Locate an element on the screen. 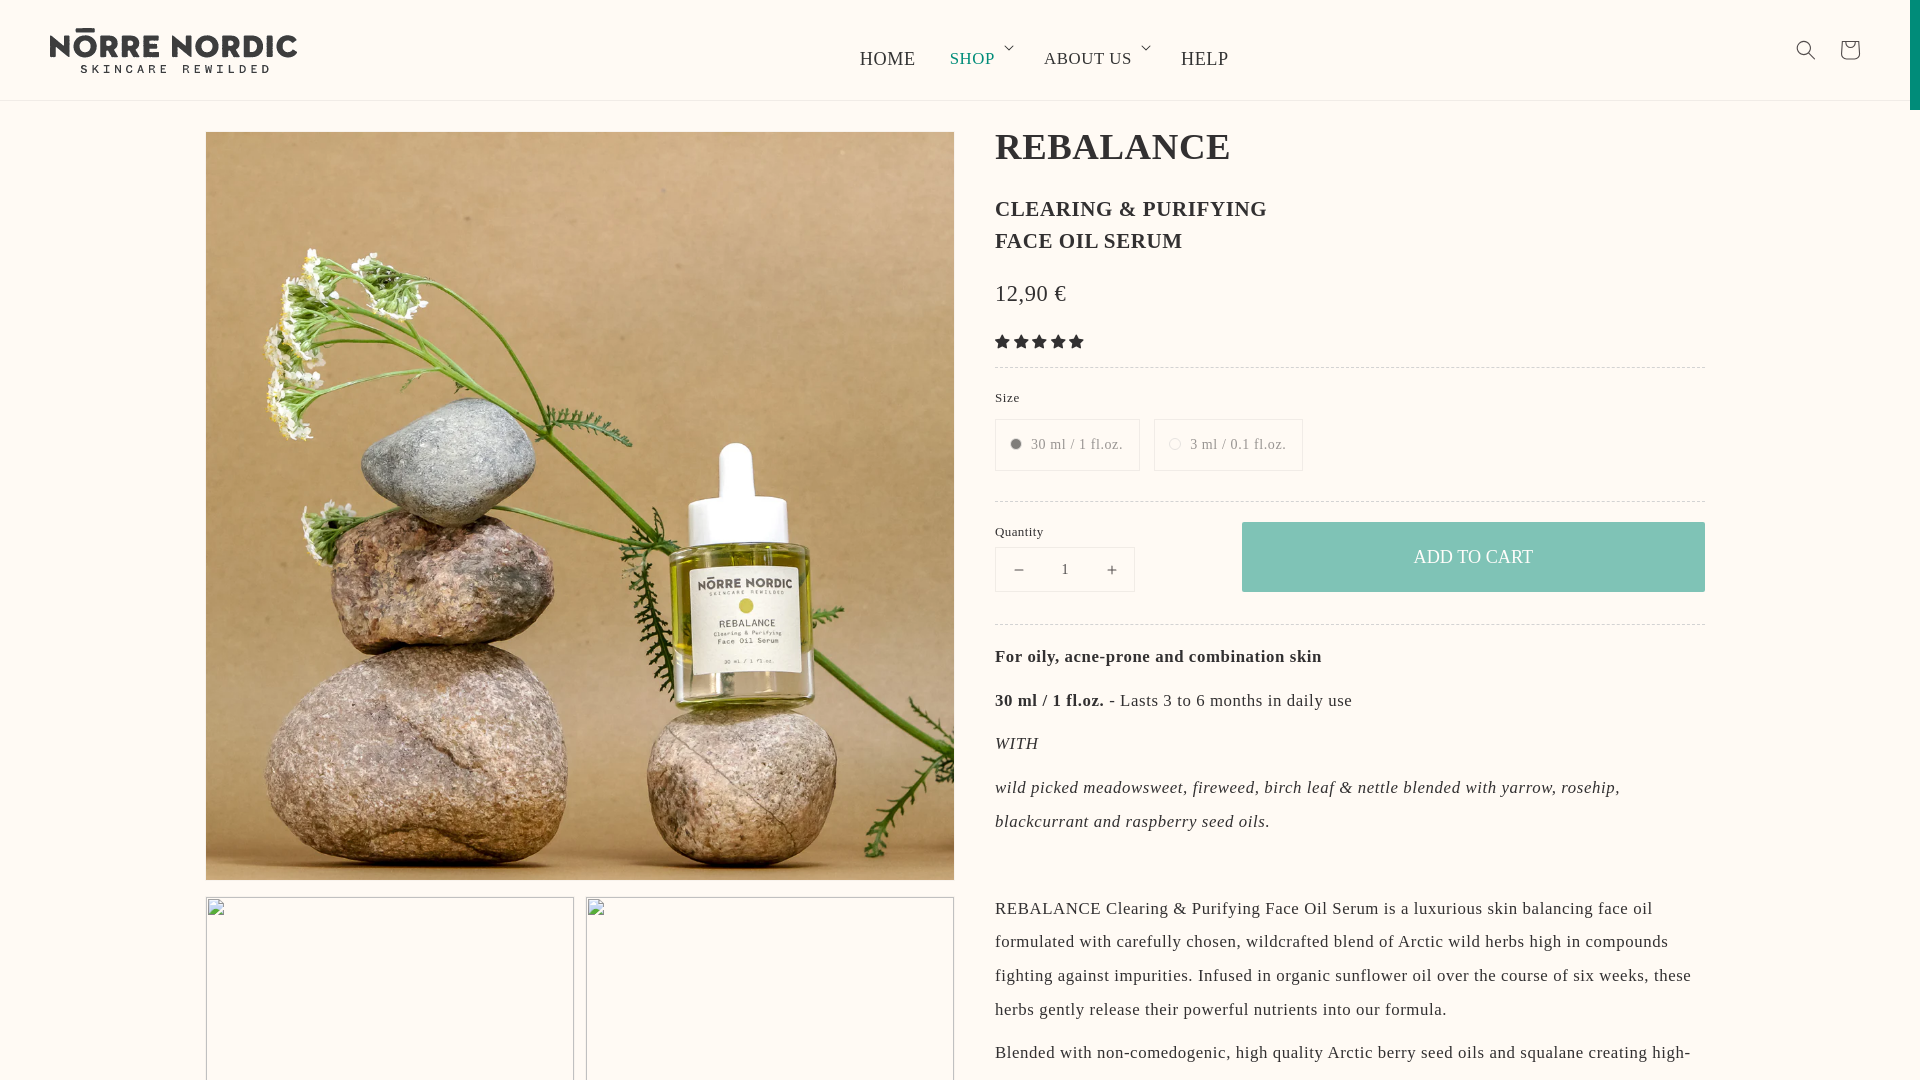 The height and width of the screenshot is (1080, 1920). SKIP TO CONTENT is located at coordinates (74, 15).